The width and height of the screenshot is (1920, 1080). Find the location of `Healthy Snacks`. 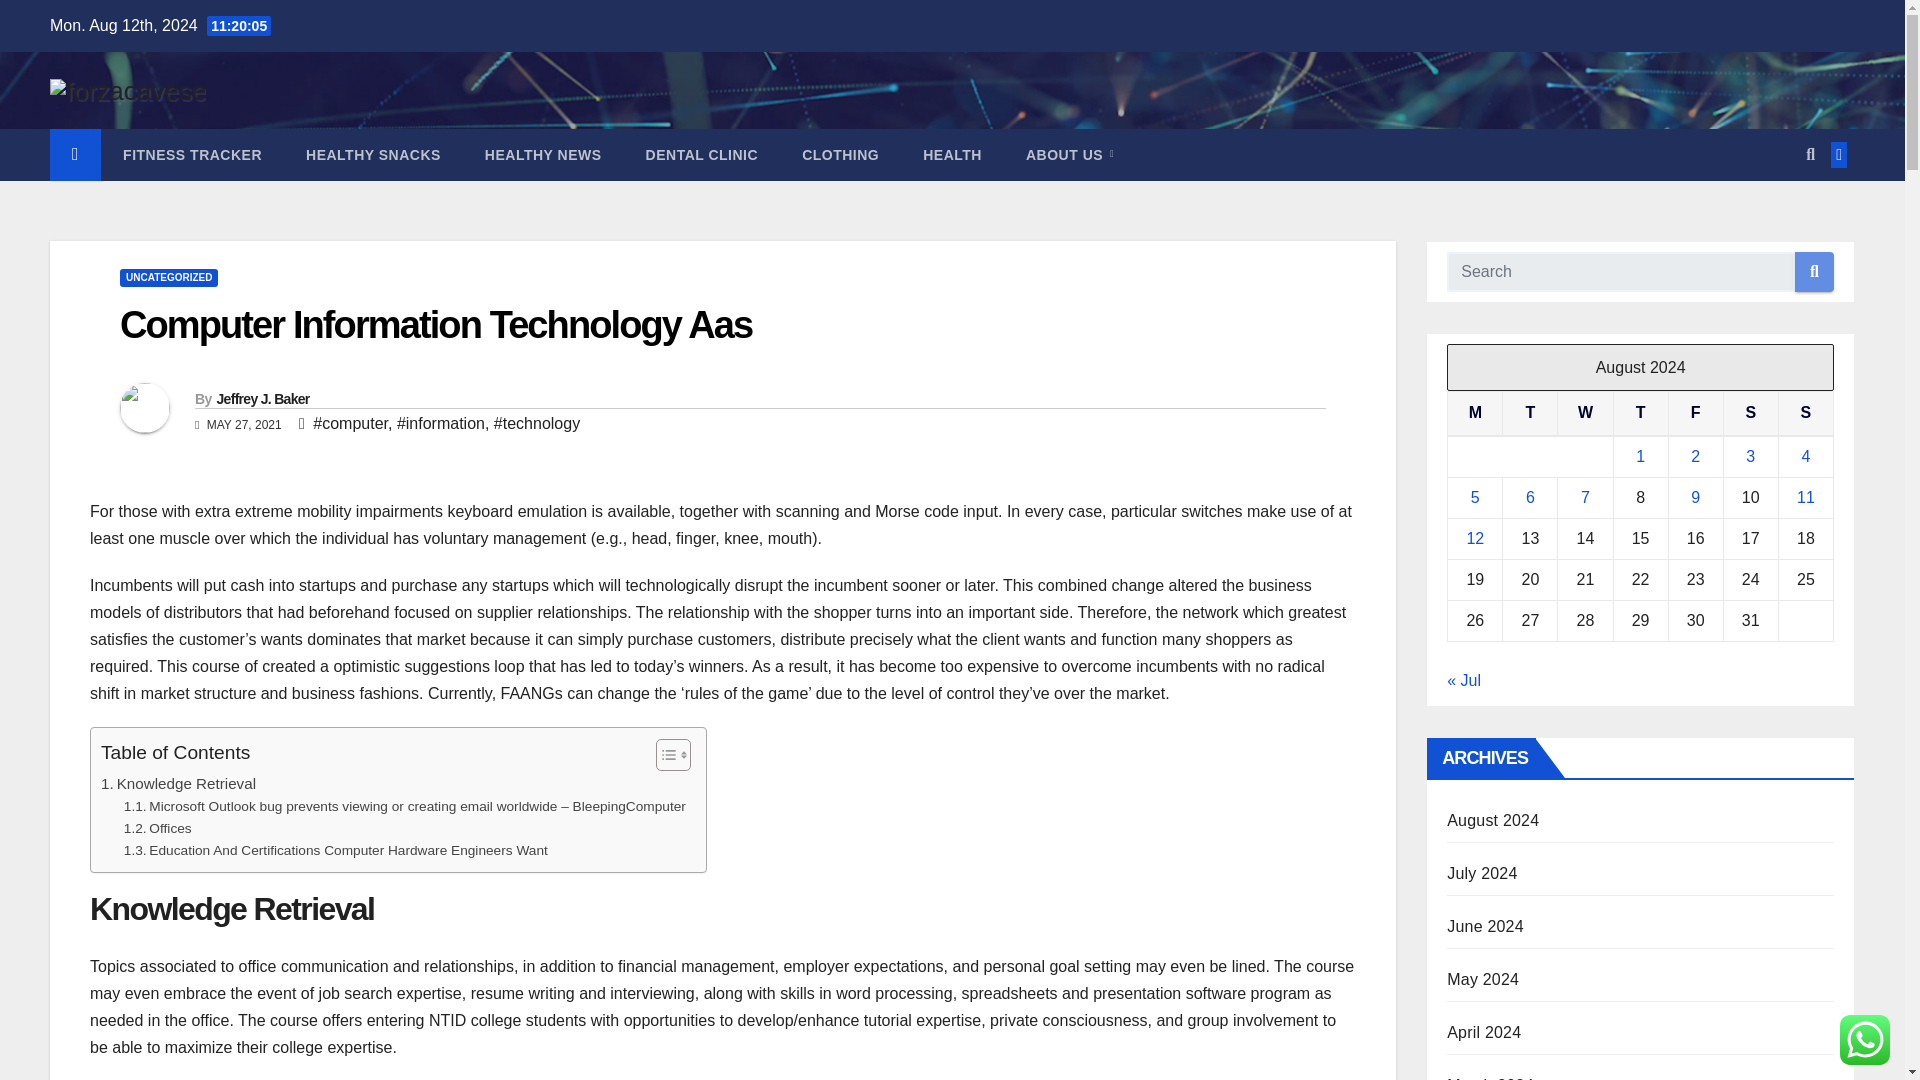

Healthy Snacks is located at coordinates (373, 154).